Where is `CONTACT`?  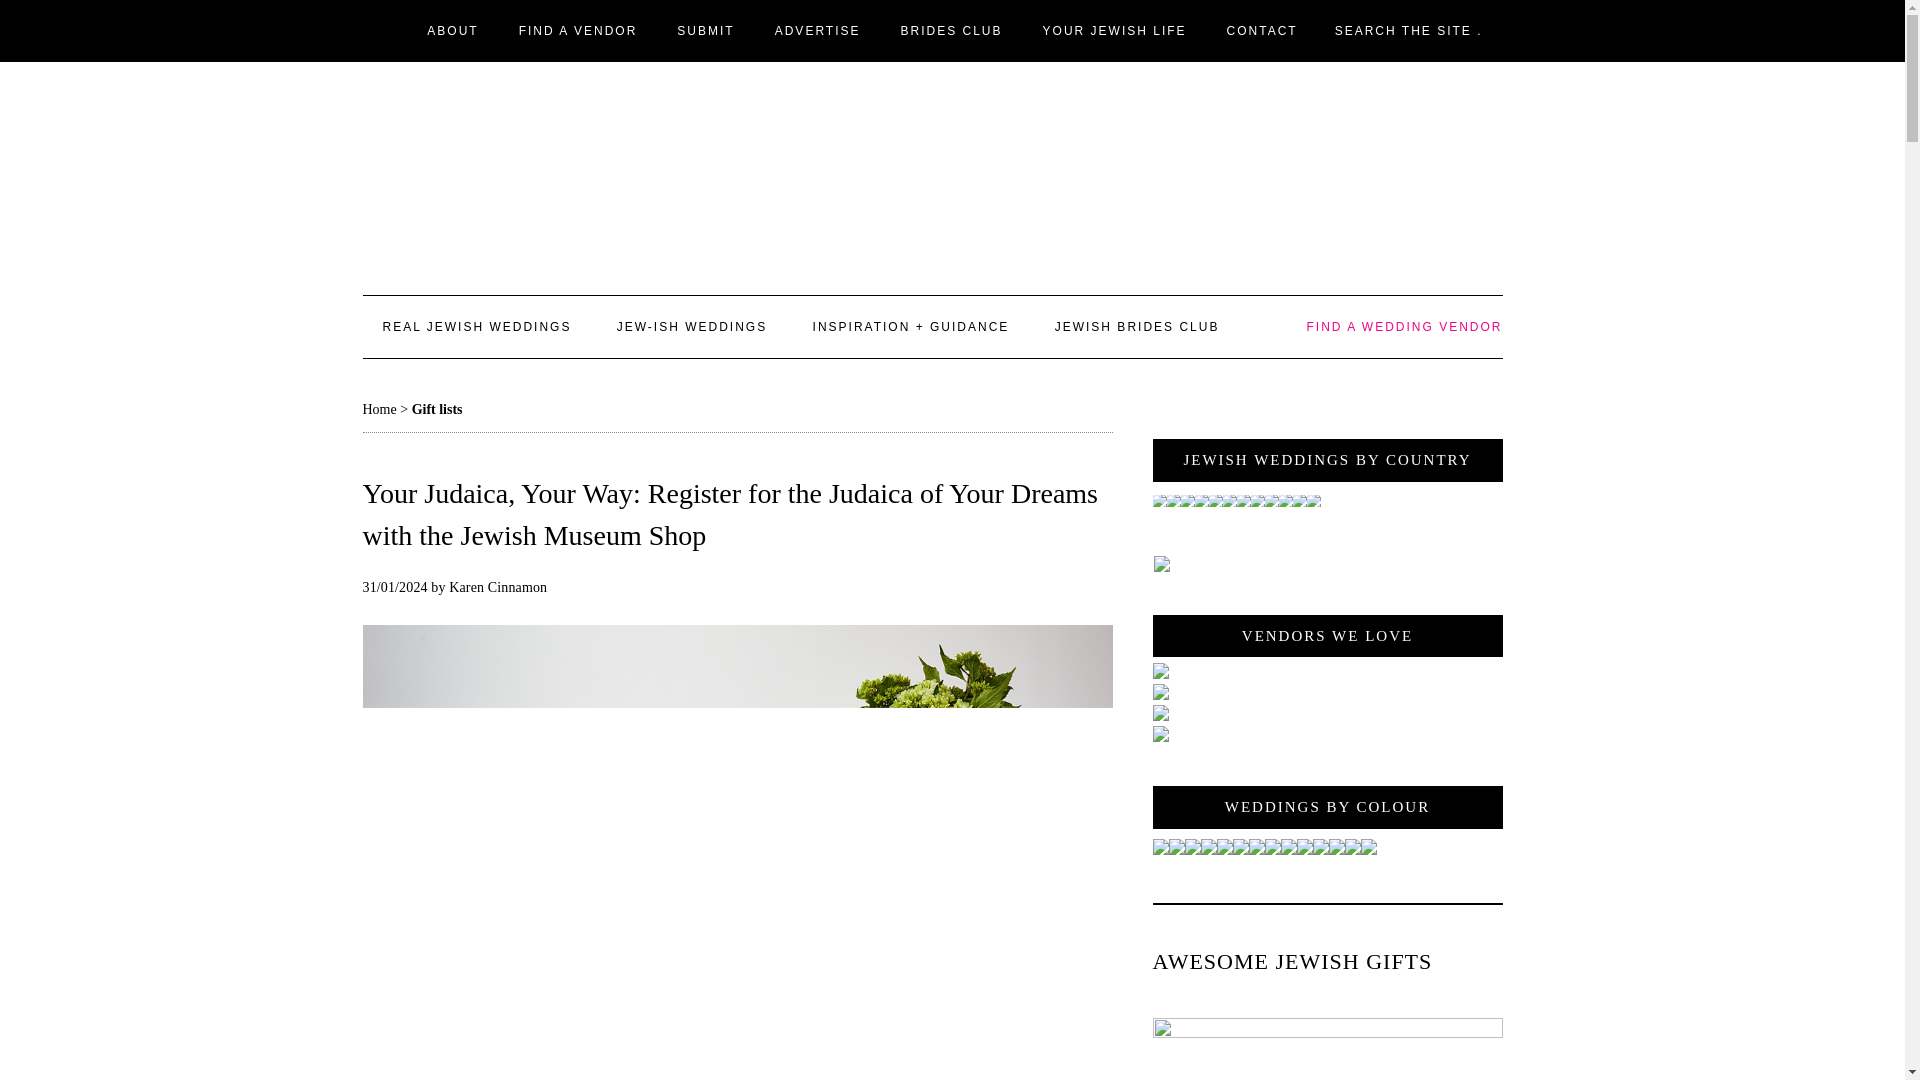 CONTACT is located at coordinates (1262, 30).